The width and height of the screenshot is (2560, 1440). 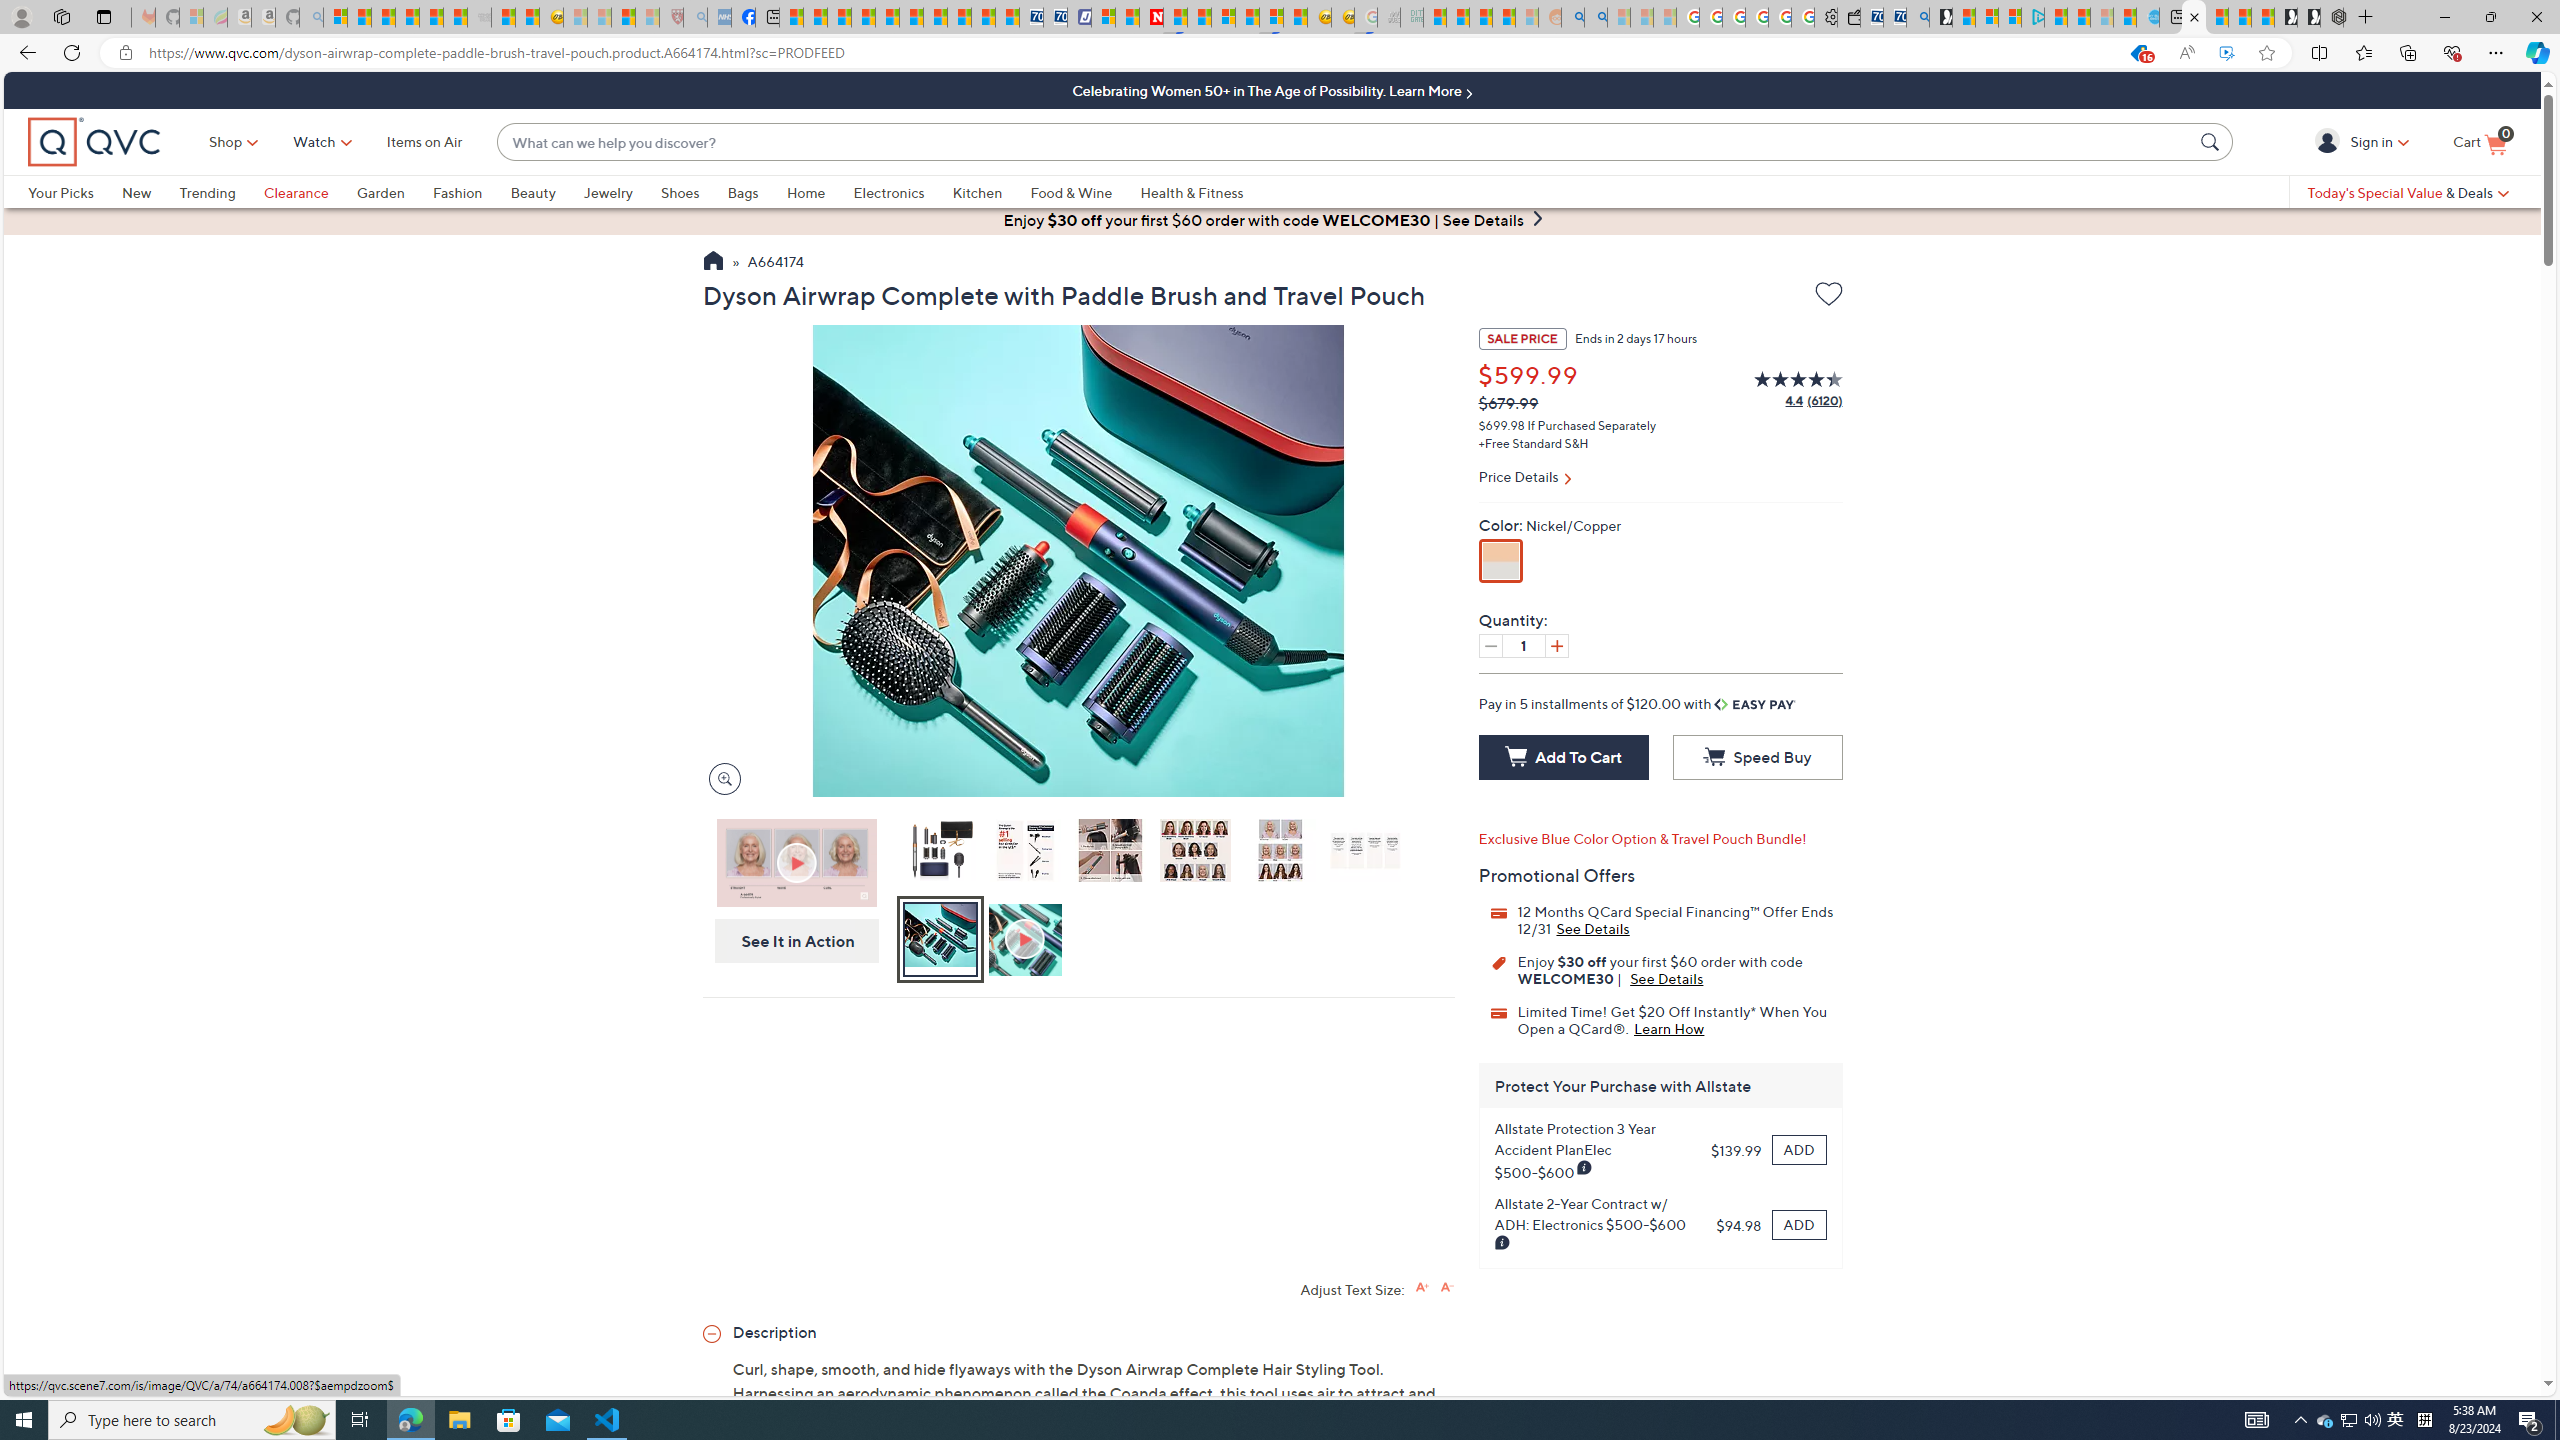 What do you see at coordinates (1345, 142) in the screenshot?
I see `What can we help you discover?` at bounding box center [1345, 142].